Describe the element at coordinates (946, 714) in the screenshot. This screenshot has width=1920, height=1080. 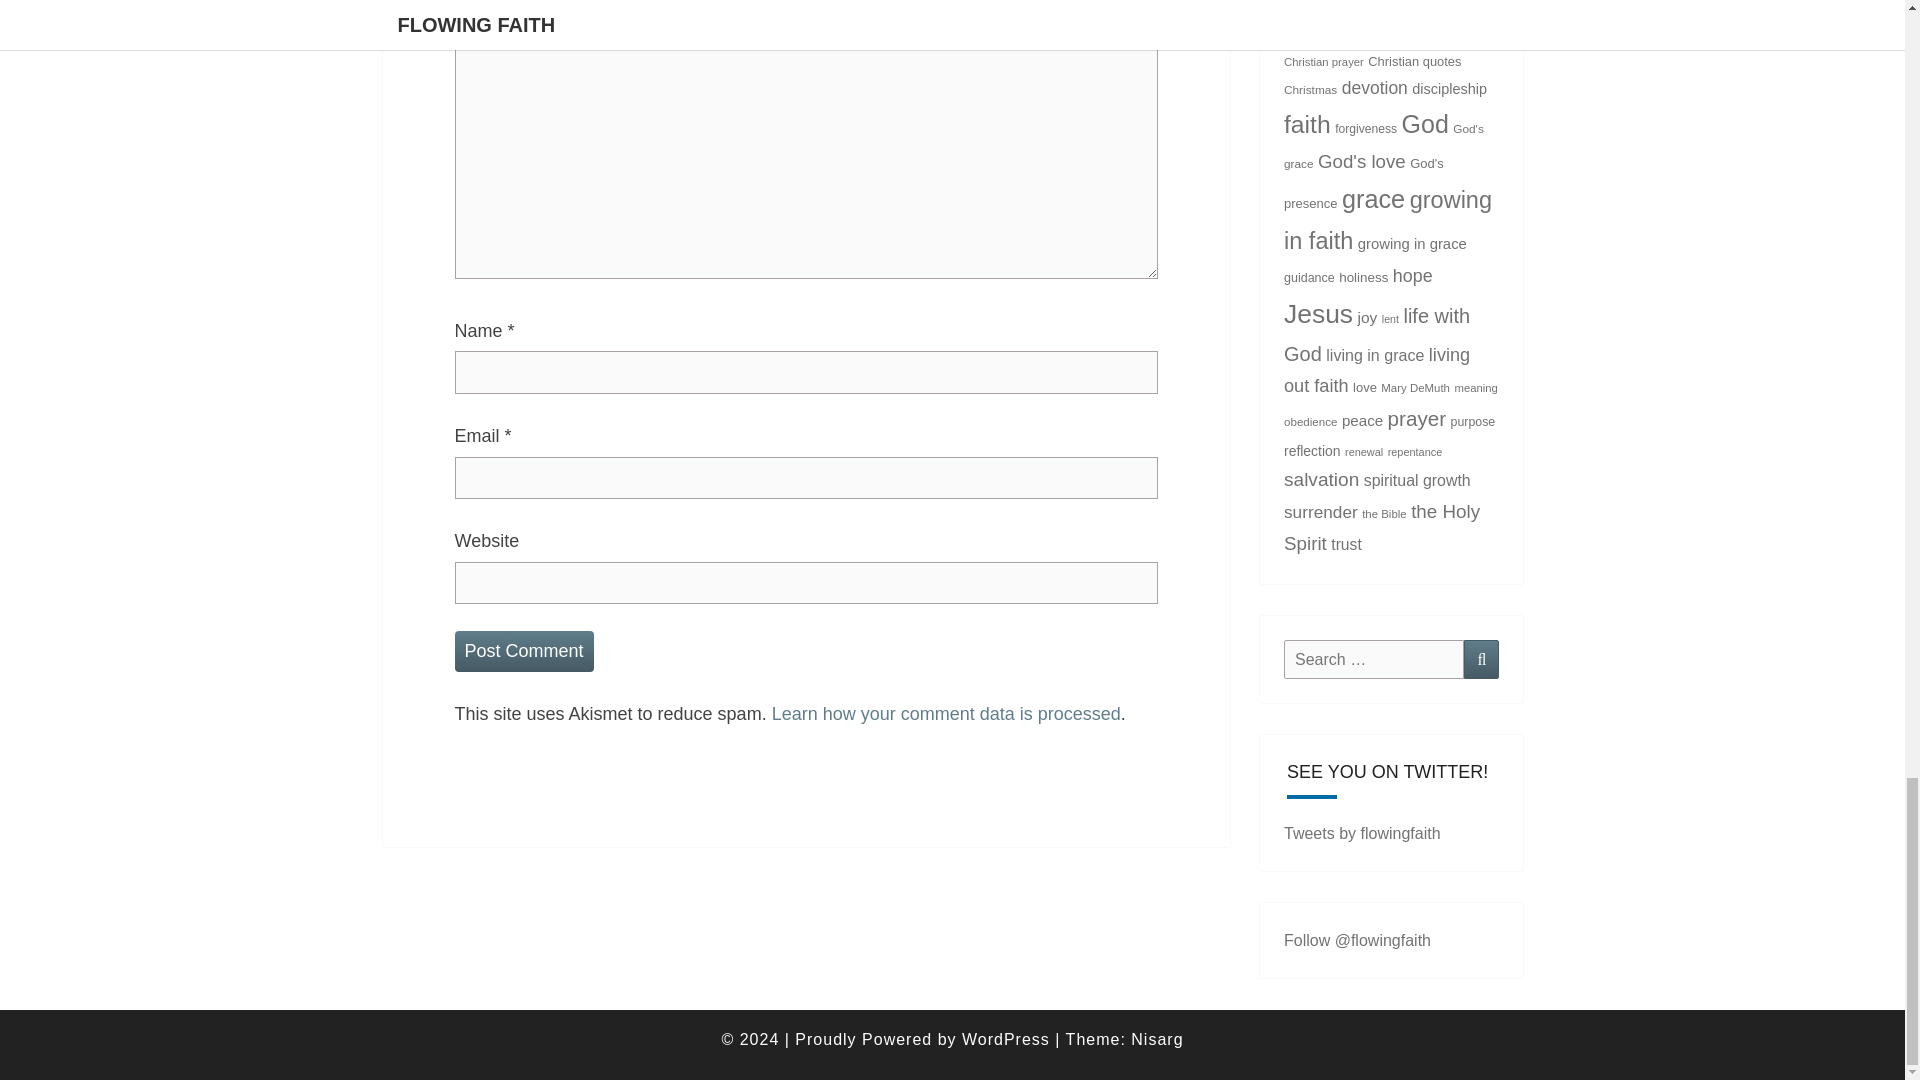
I see `Learn how your comment data is processed` at that location.